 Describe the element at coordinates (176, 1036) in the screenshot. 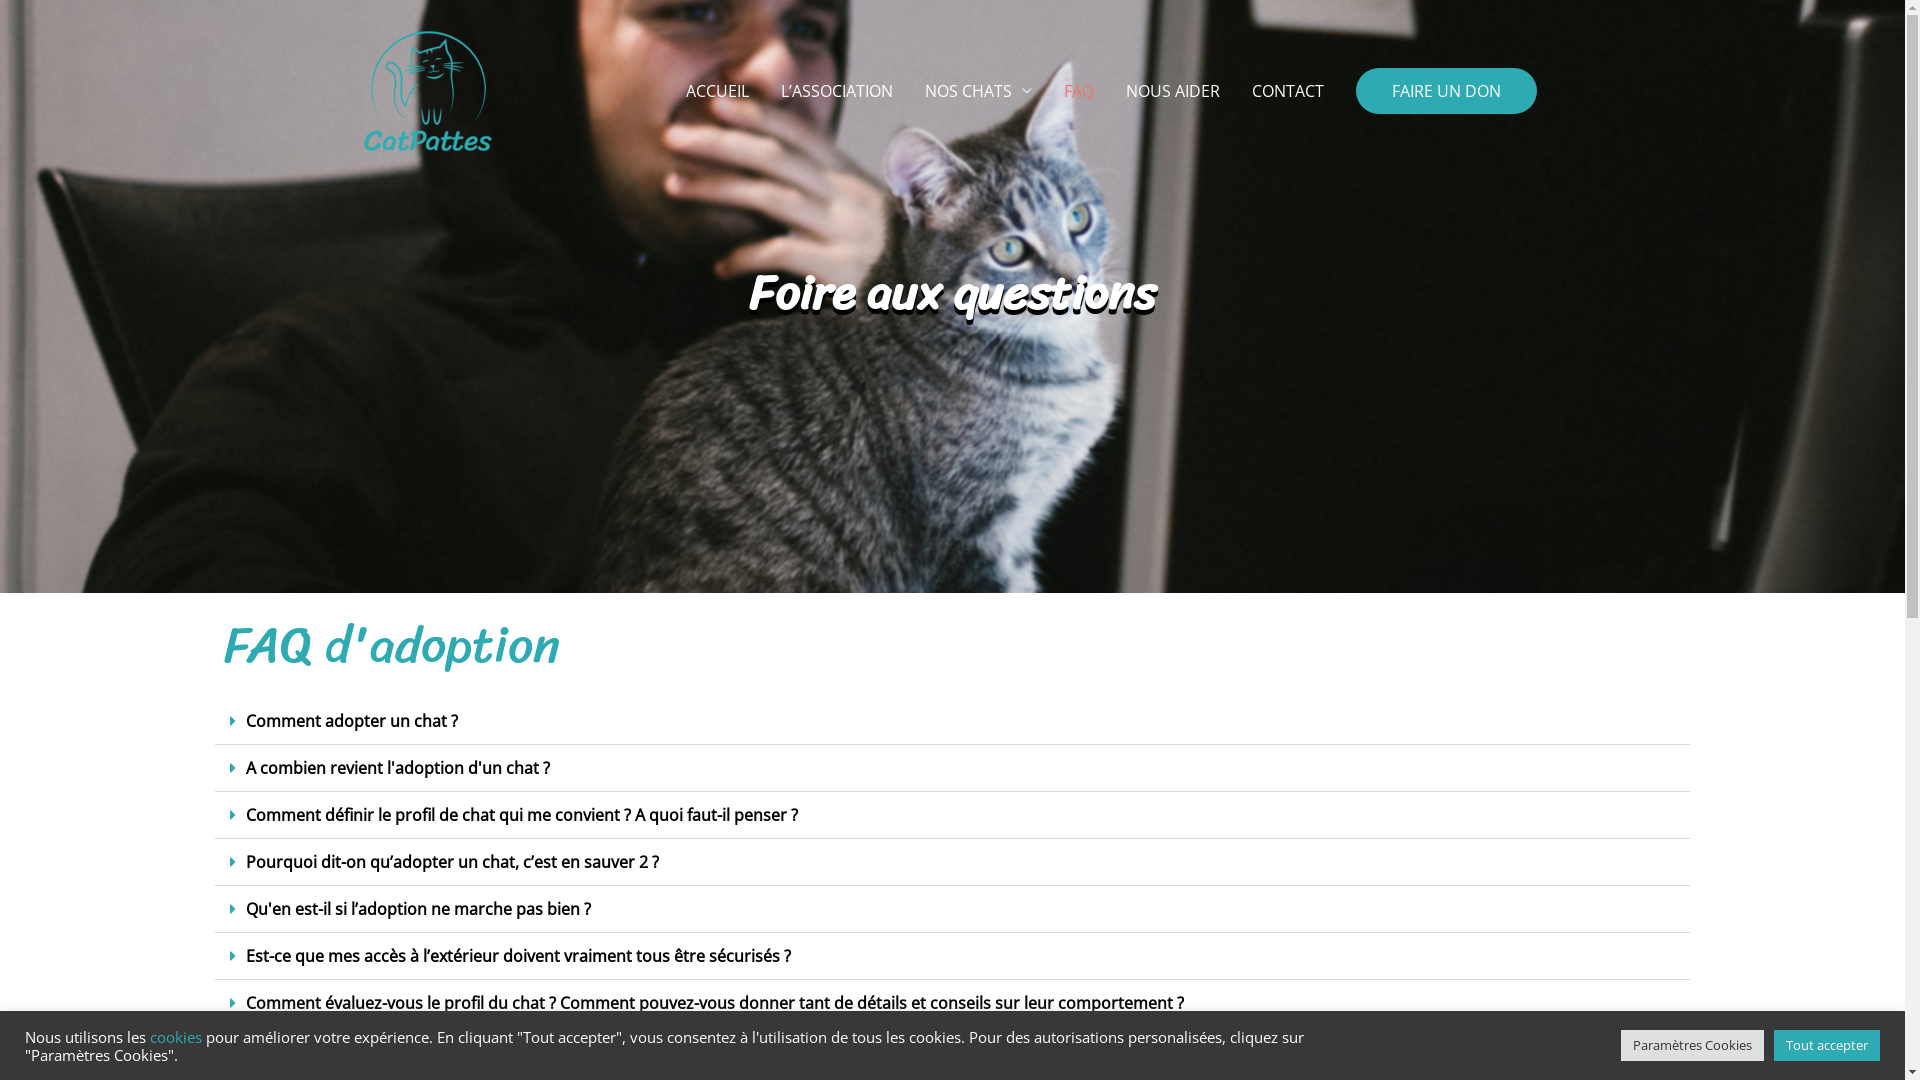

I see `cookies` at that location.